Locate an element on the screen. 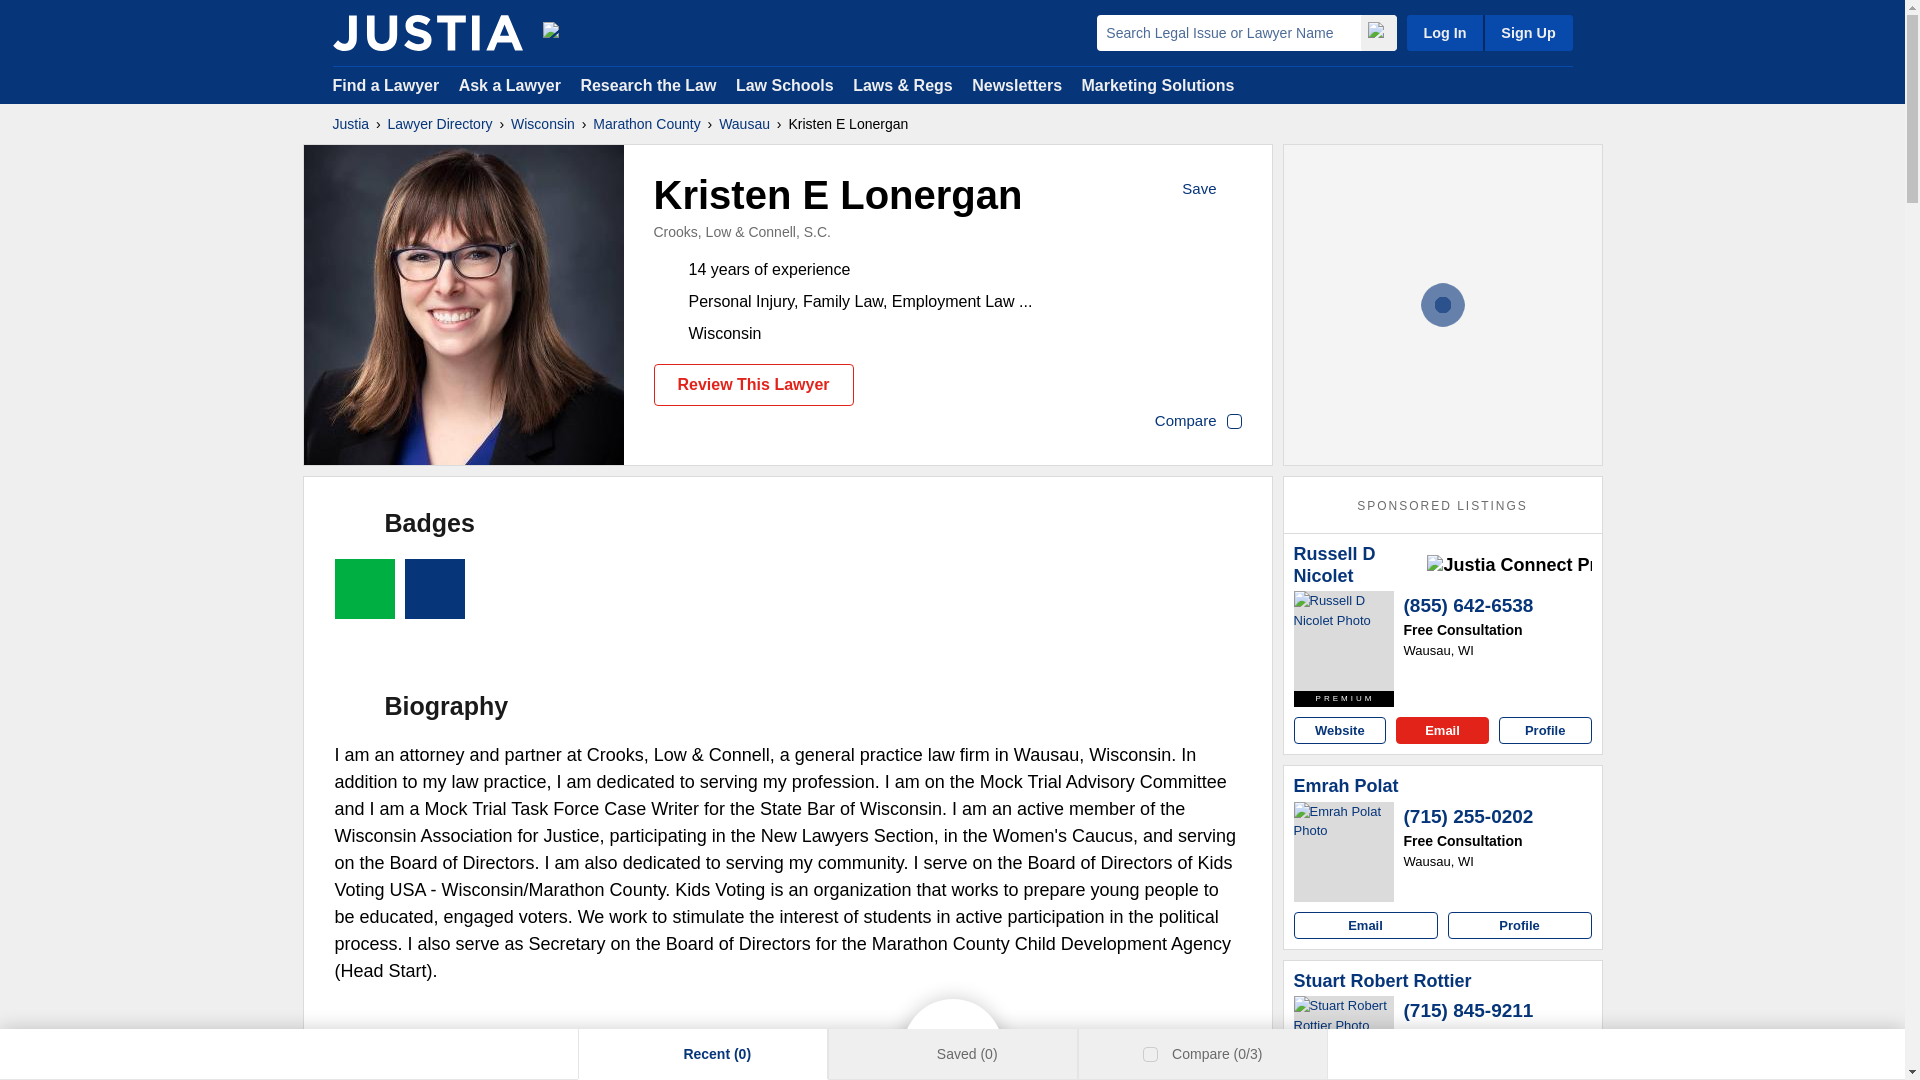 Image resolution: width=1920 pixels, height=1080 pixels. Justia Lawyer Directory is located at coordinates (427, 32).